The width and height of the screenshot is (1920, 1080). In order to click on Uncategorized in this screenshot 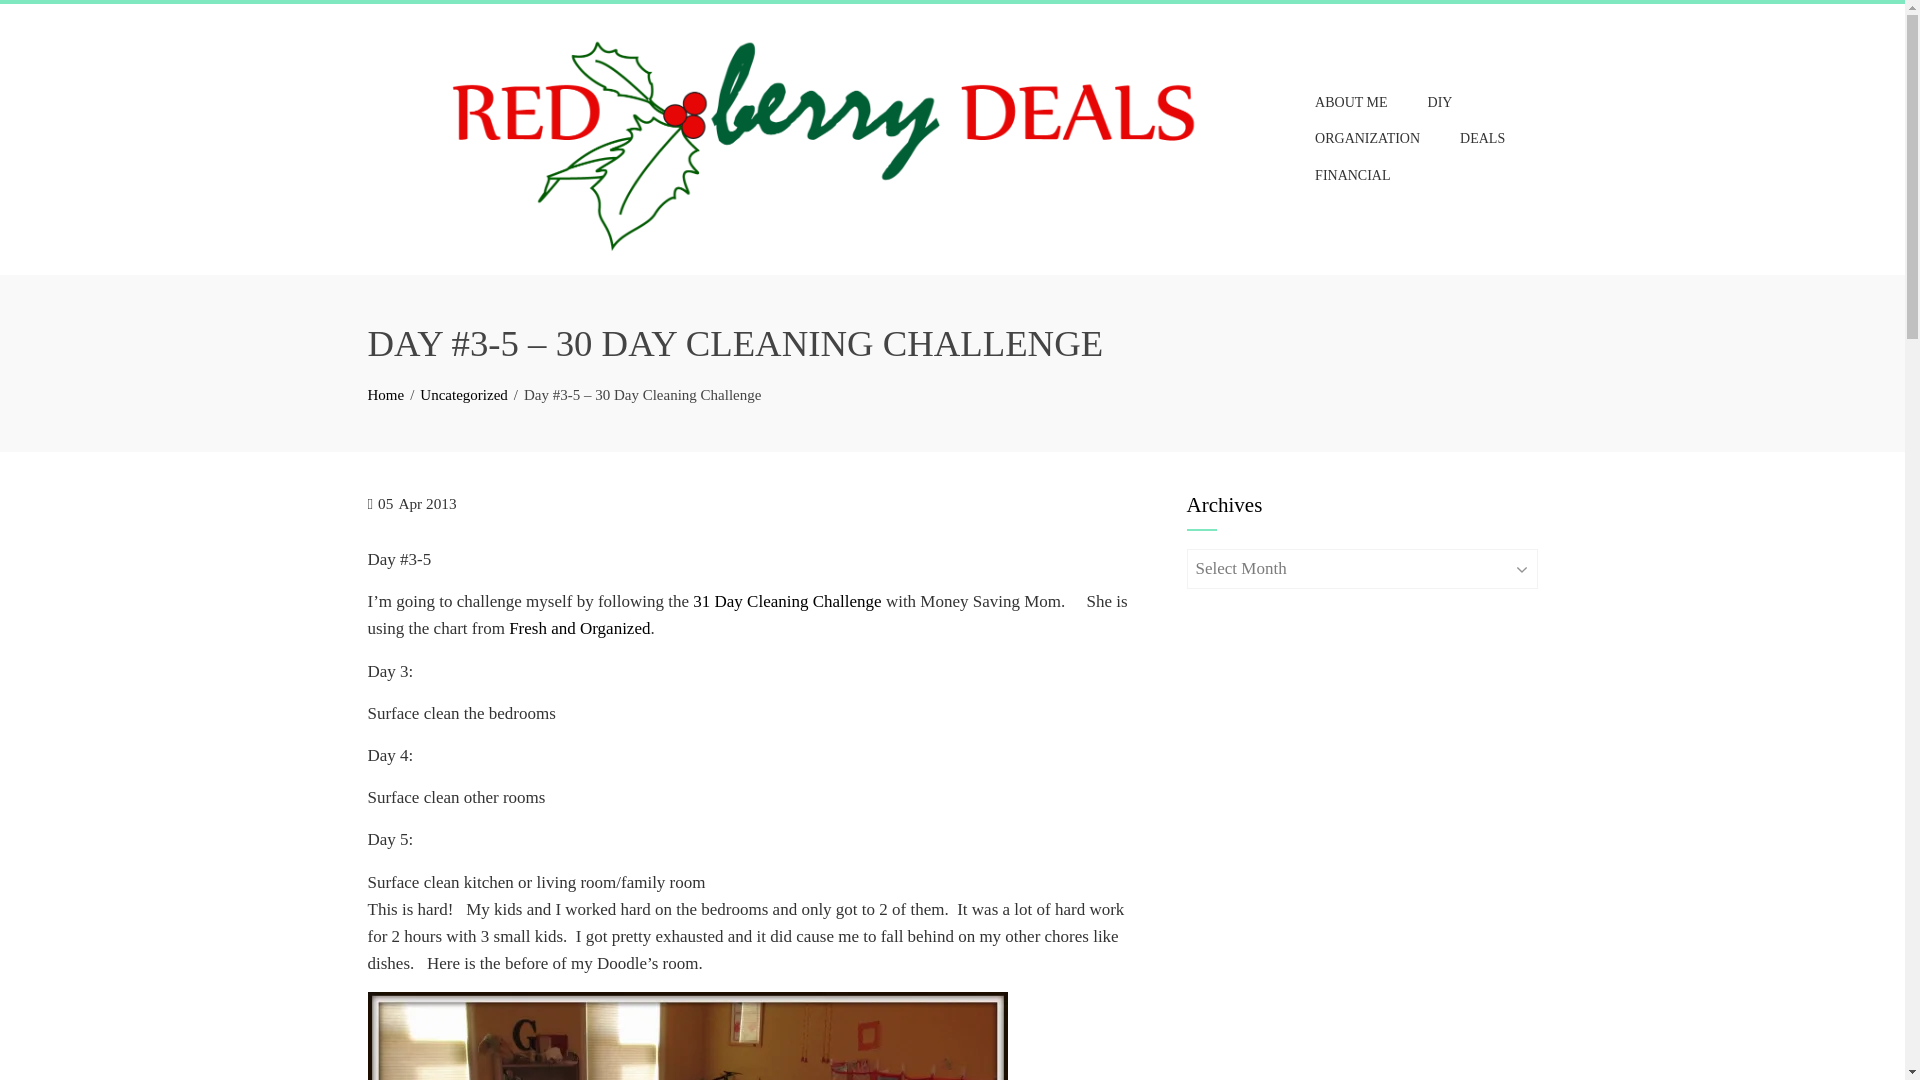, I will do `click(463, 394)`.